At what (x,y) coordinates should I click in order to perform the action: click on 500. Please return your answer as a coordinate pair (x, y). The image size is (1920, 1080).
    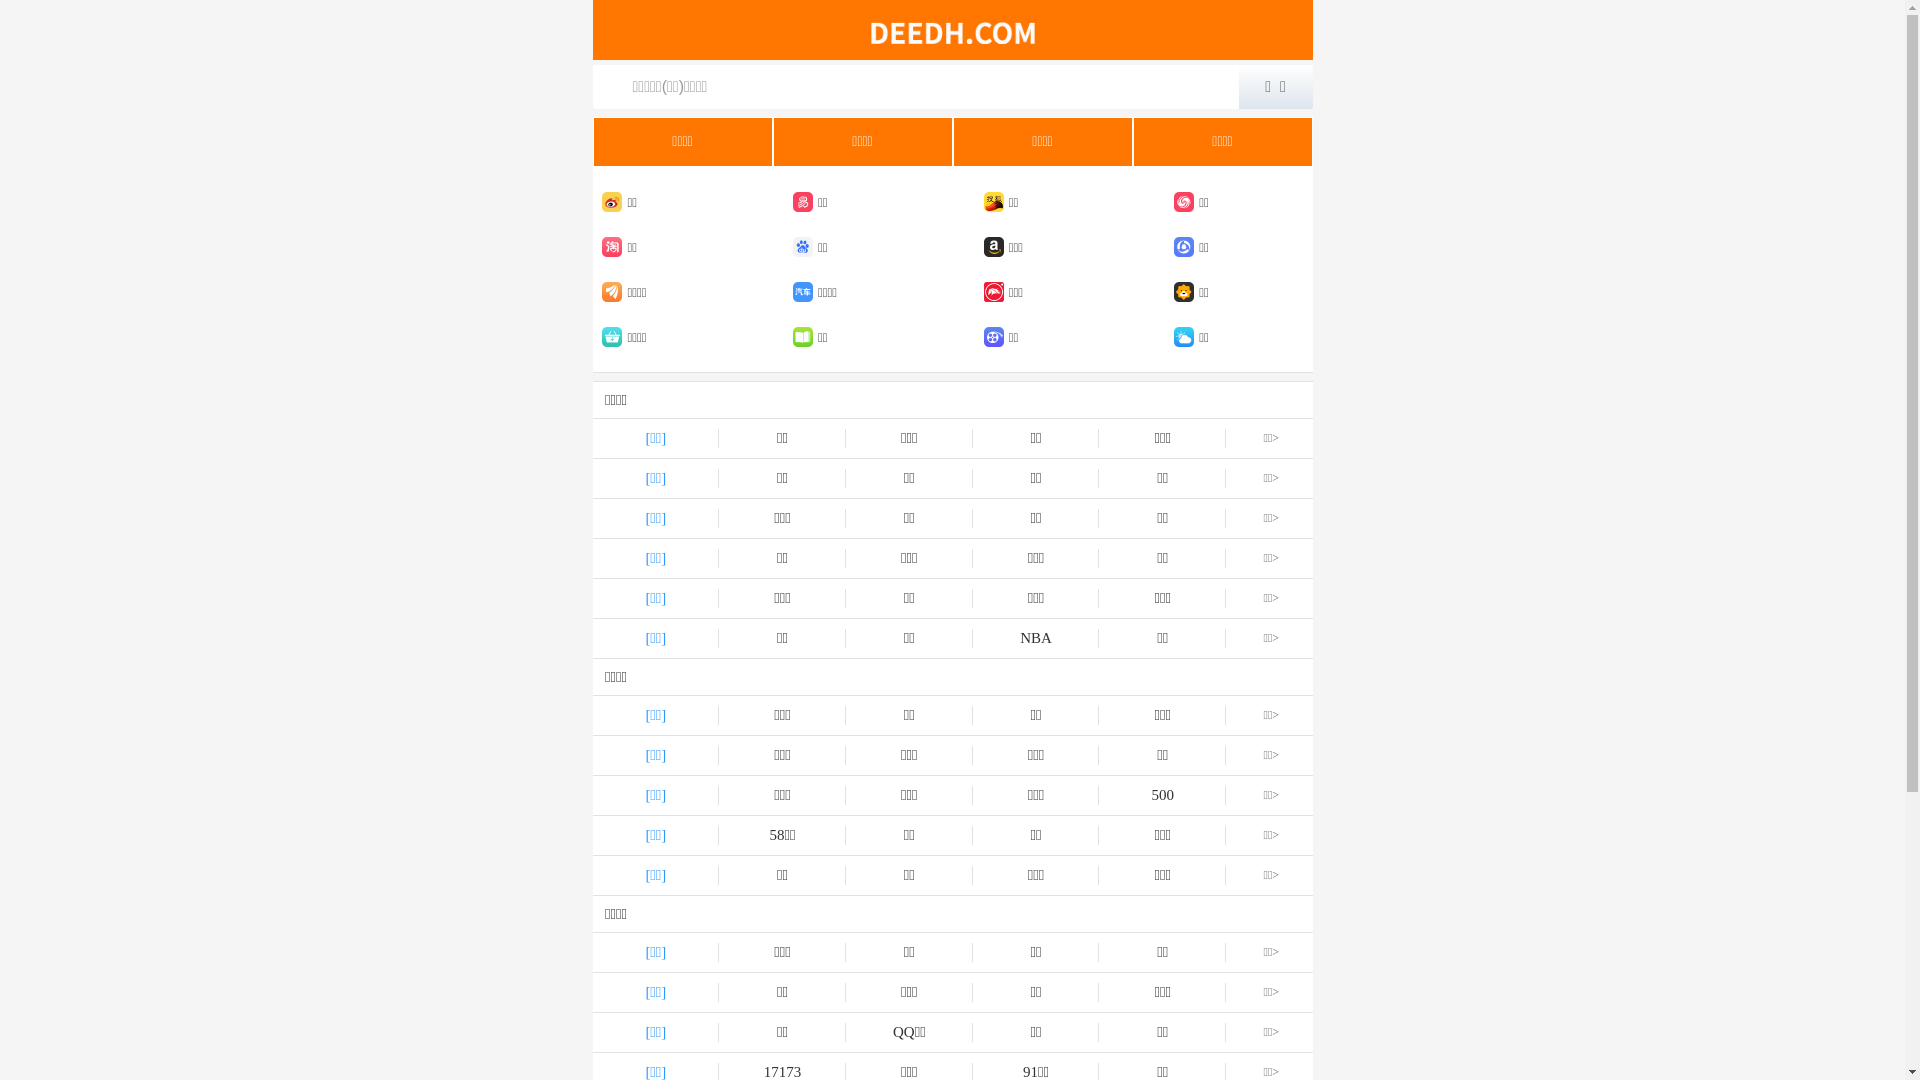
    Looking at the image, I should click on (1162, 796).